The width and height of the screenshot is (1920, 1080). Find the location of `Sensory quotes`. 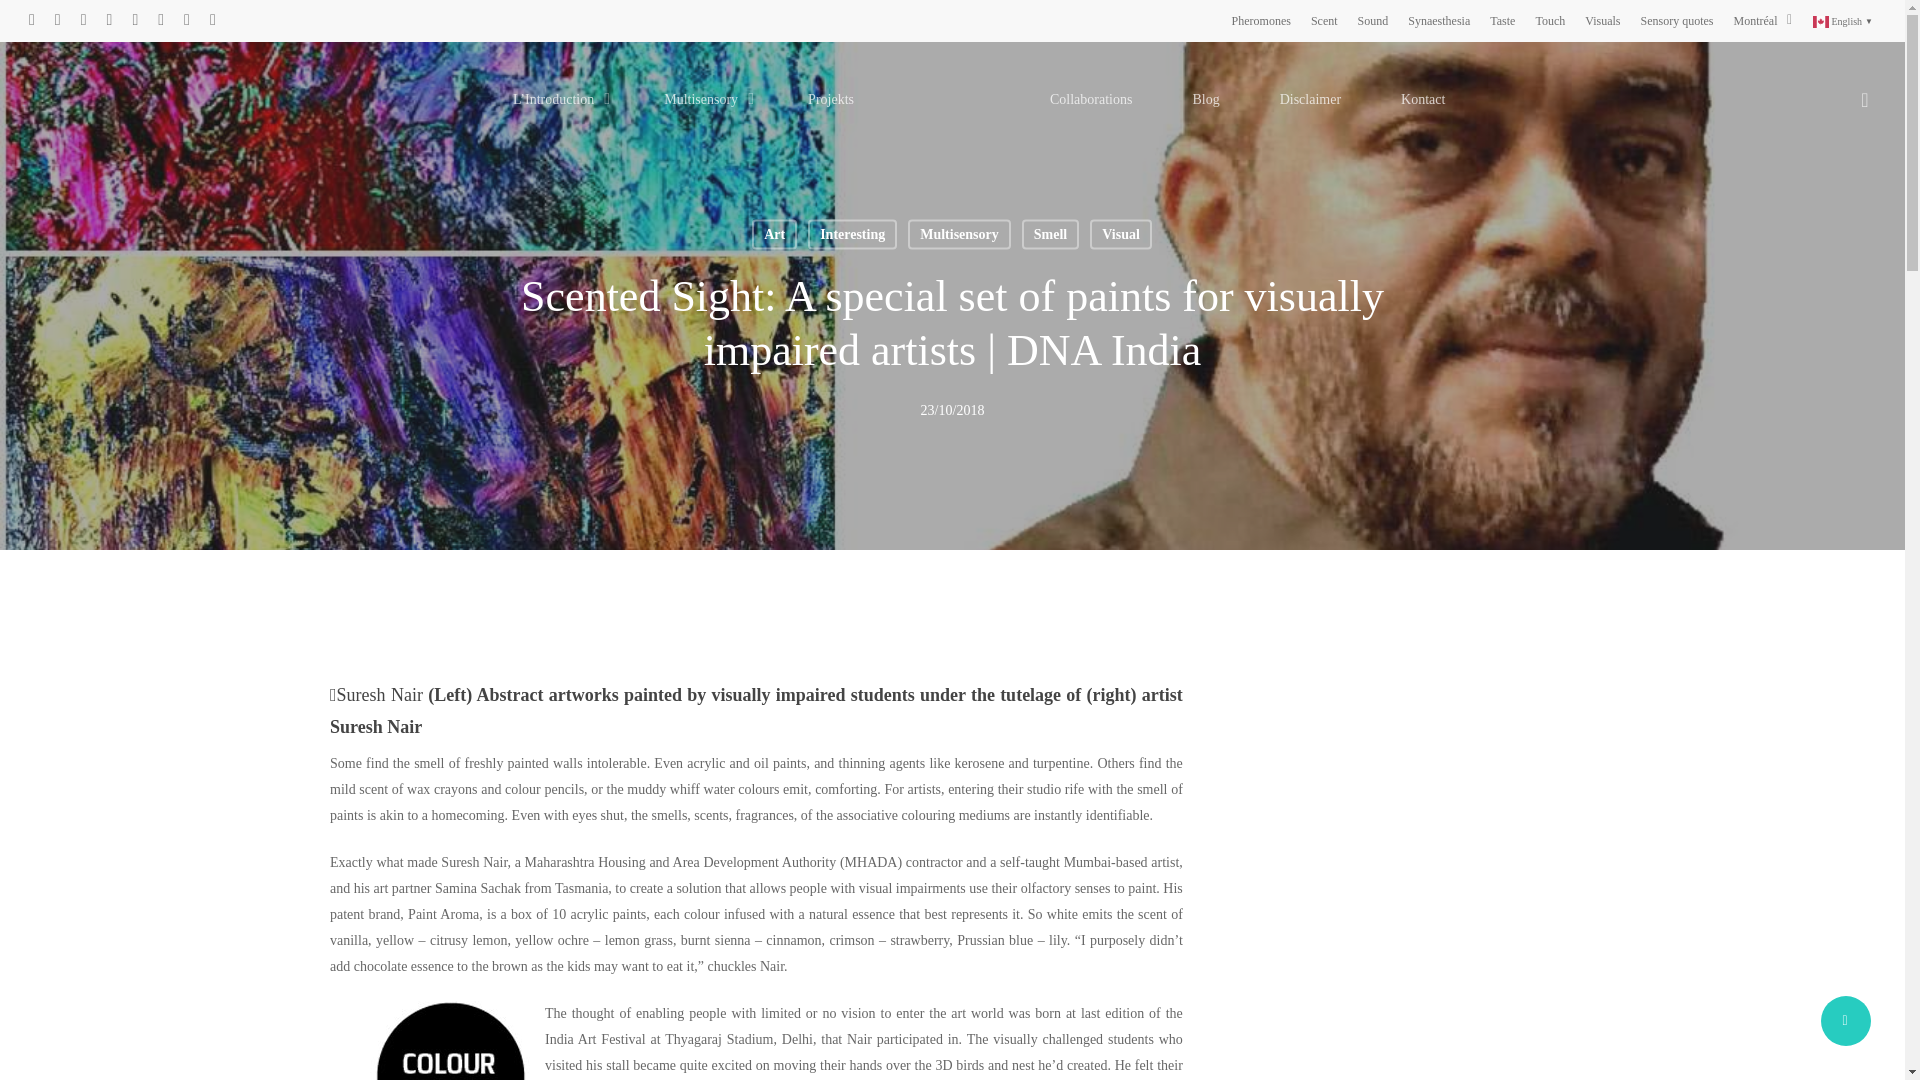

Sensory quotes is located at coordinates (1678, 20).